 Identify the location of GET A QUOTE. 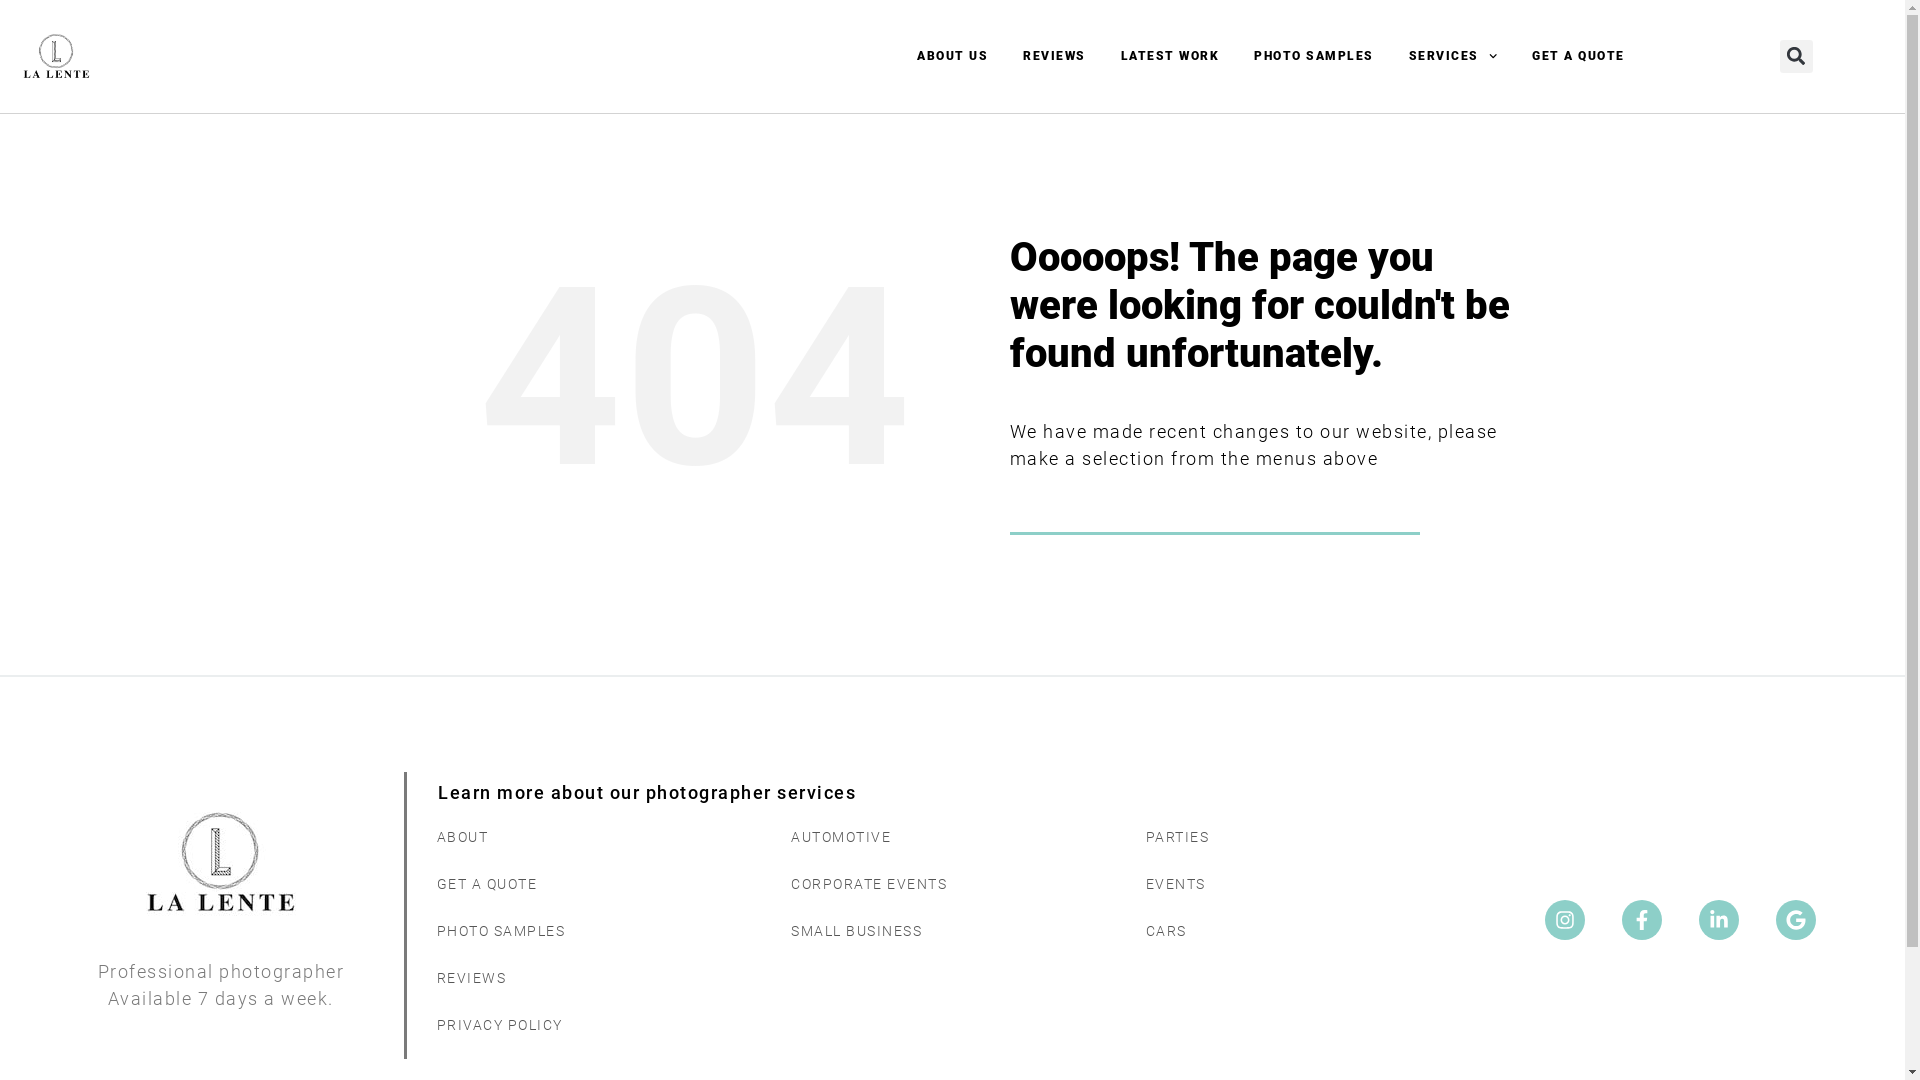
(594, 884).